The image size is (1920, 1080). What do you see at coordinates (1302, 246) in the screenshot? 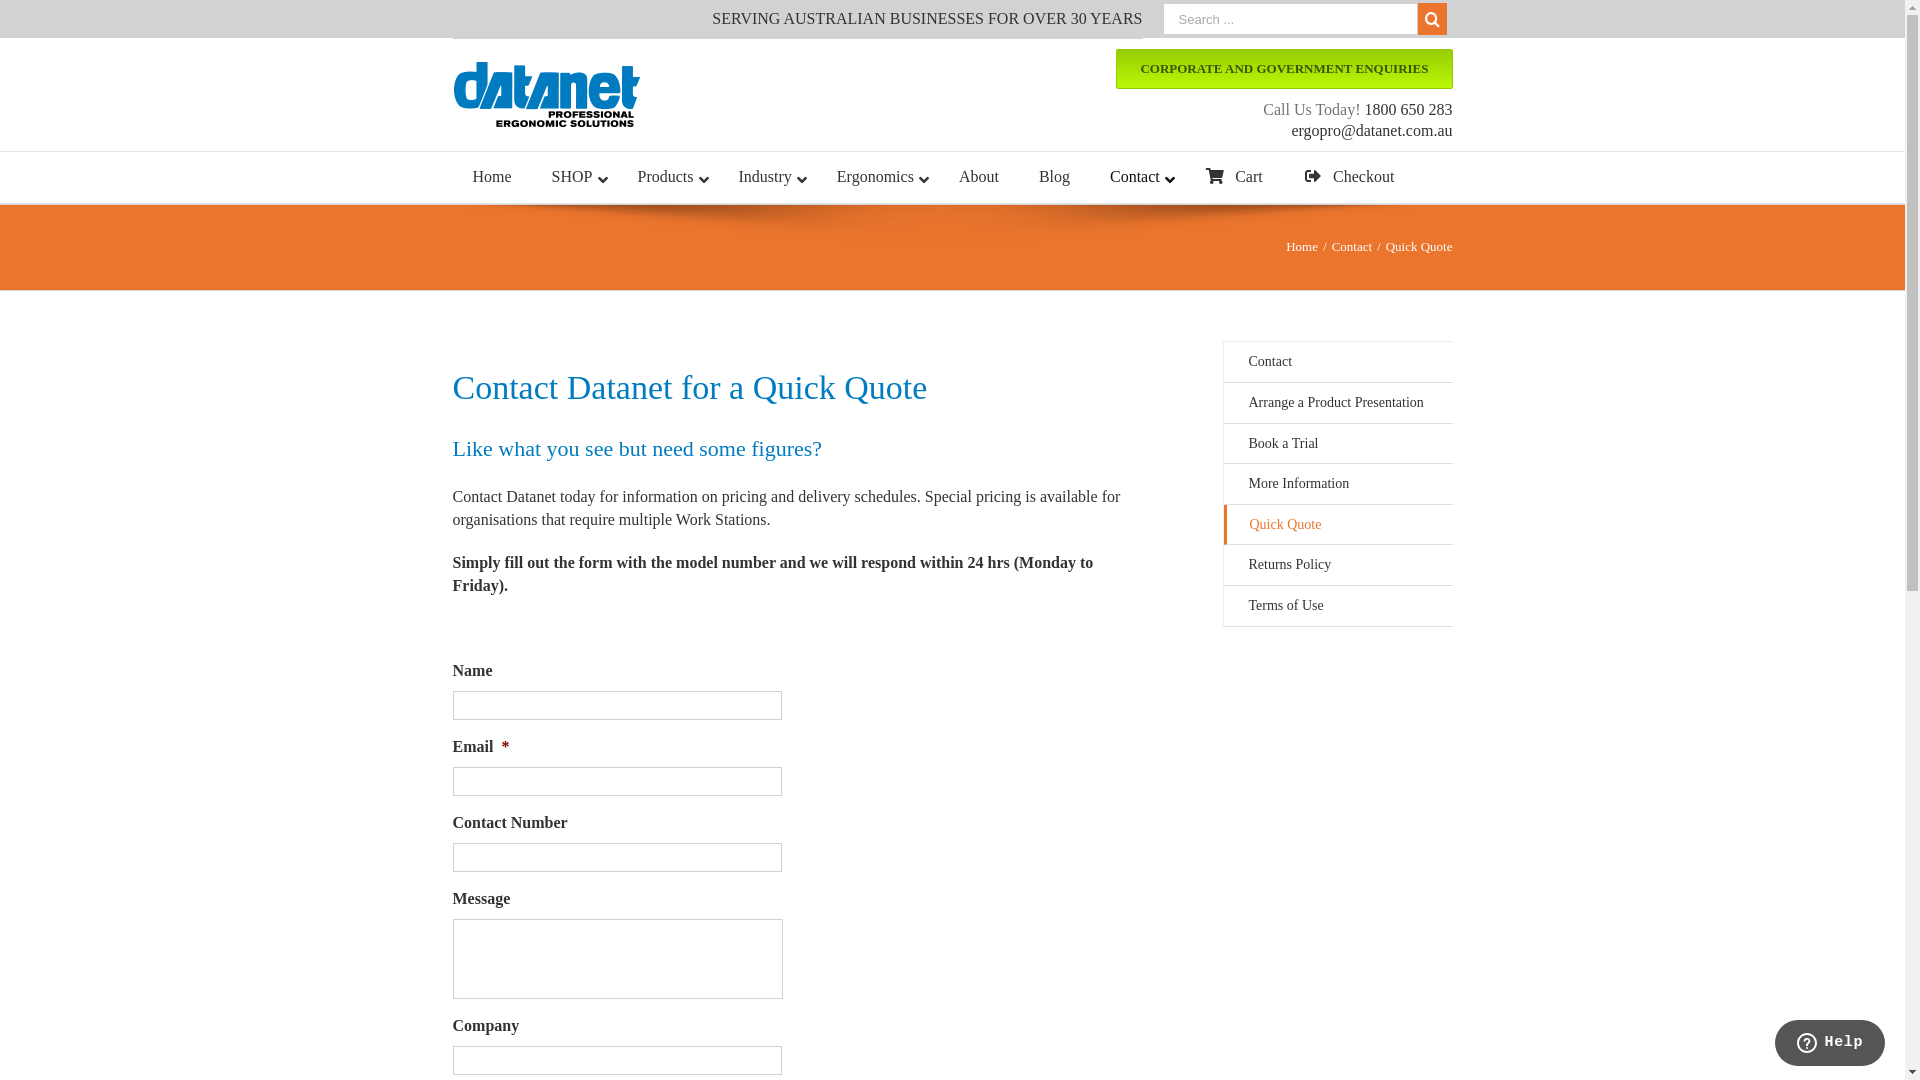
I see `Home` at bounding box center [1302, 246].